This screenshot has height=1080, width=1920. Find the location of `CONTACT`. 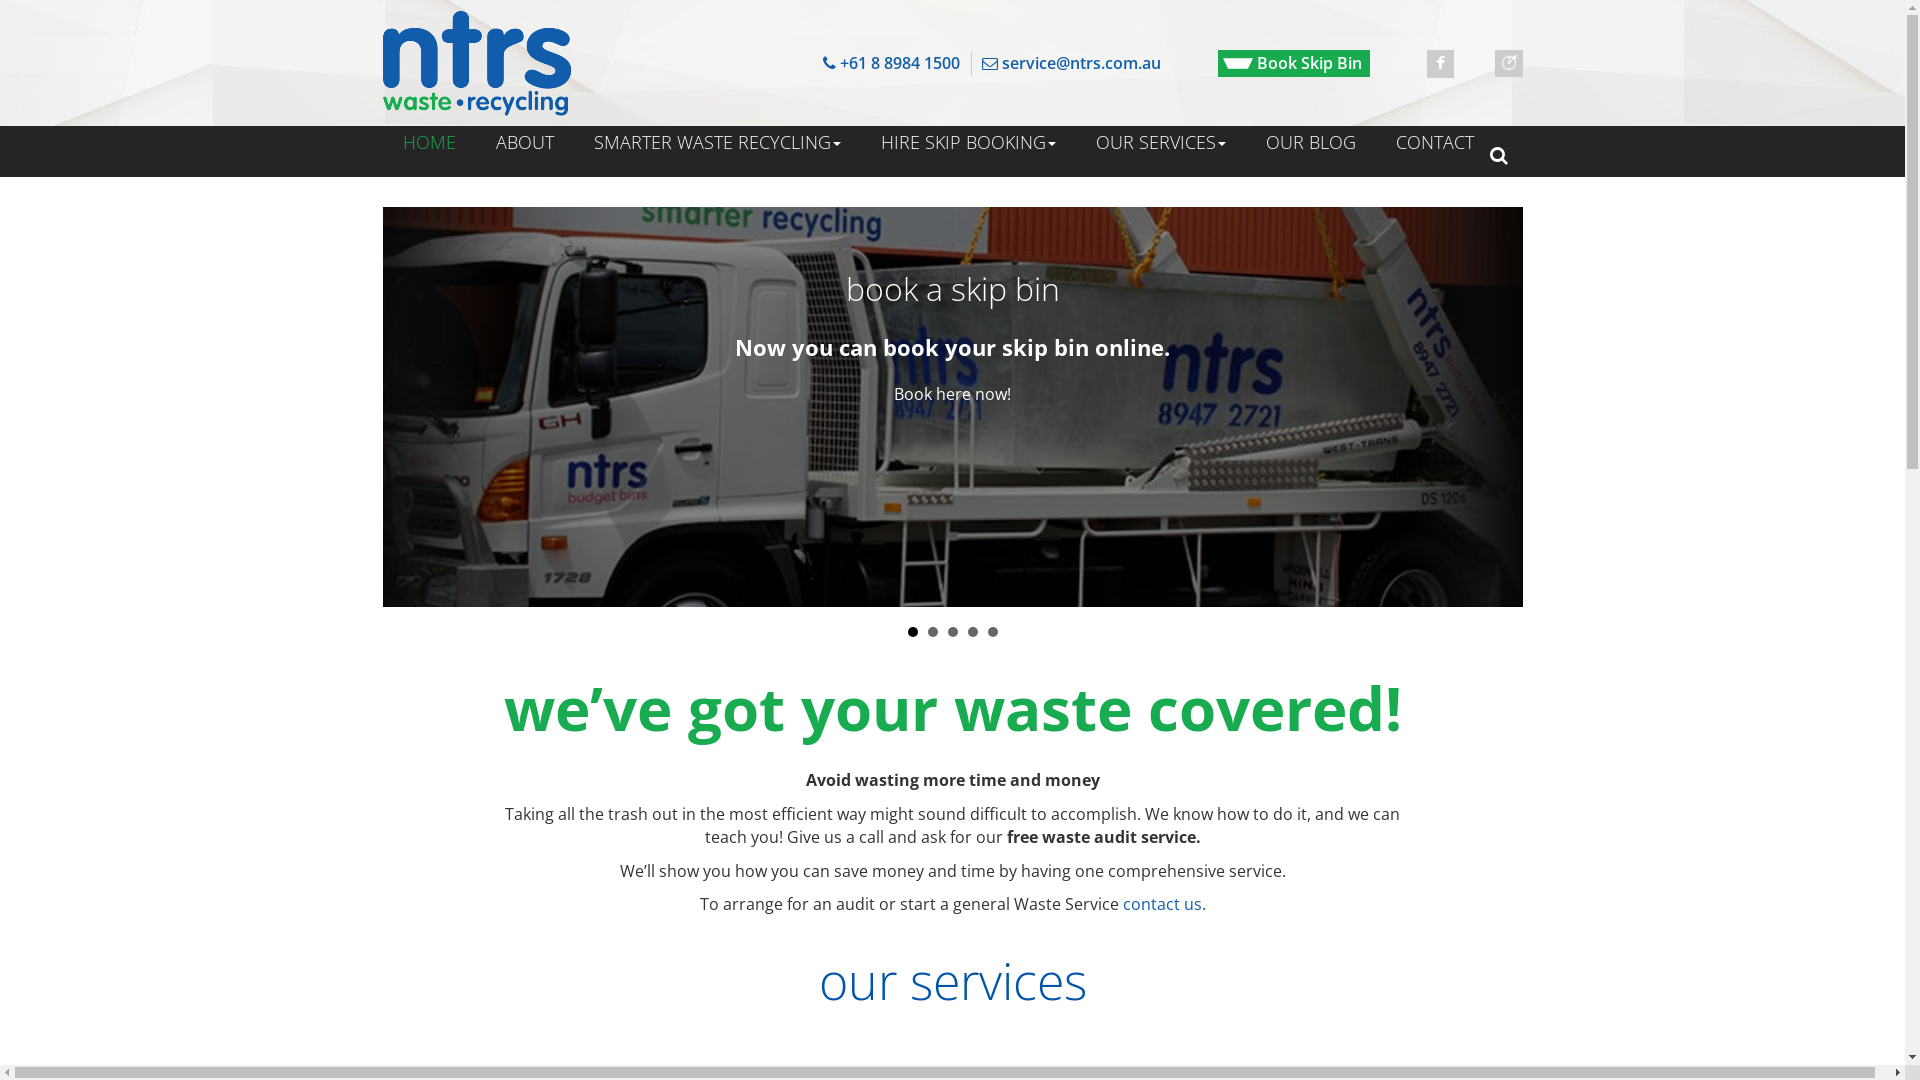

CONTACT is located at coordinates (1435, 142).